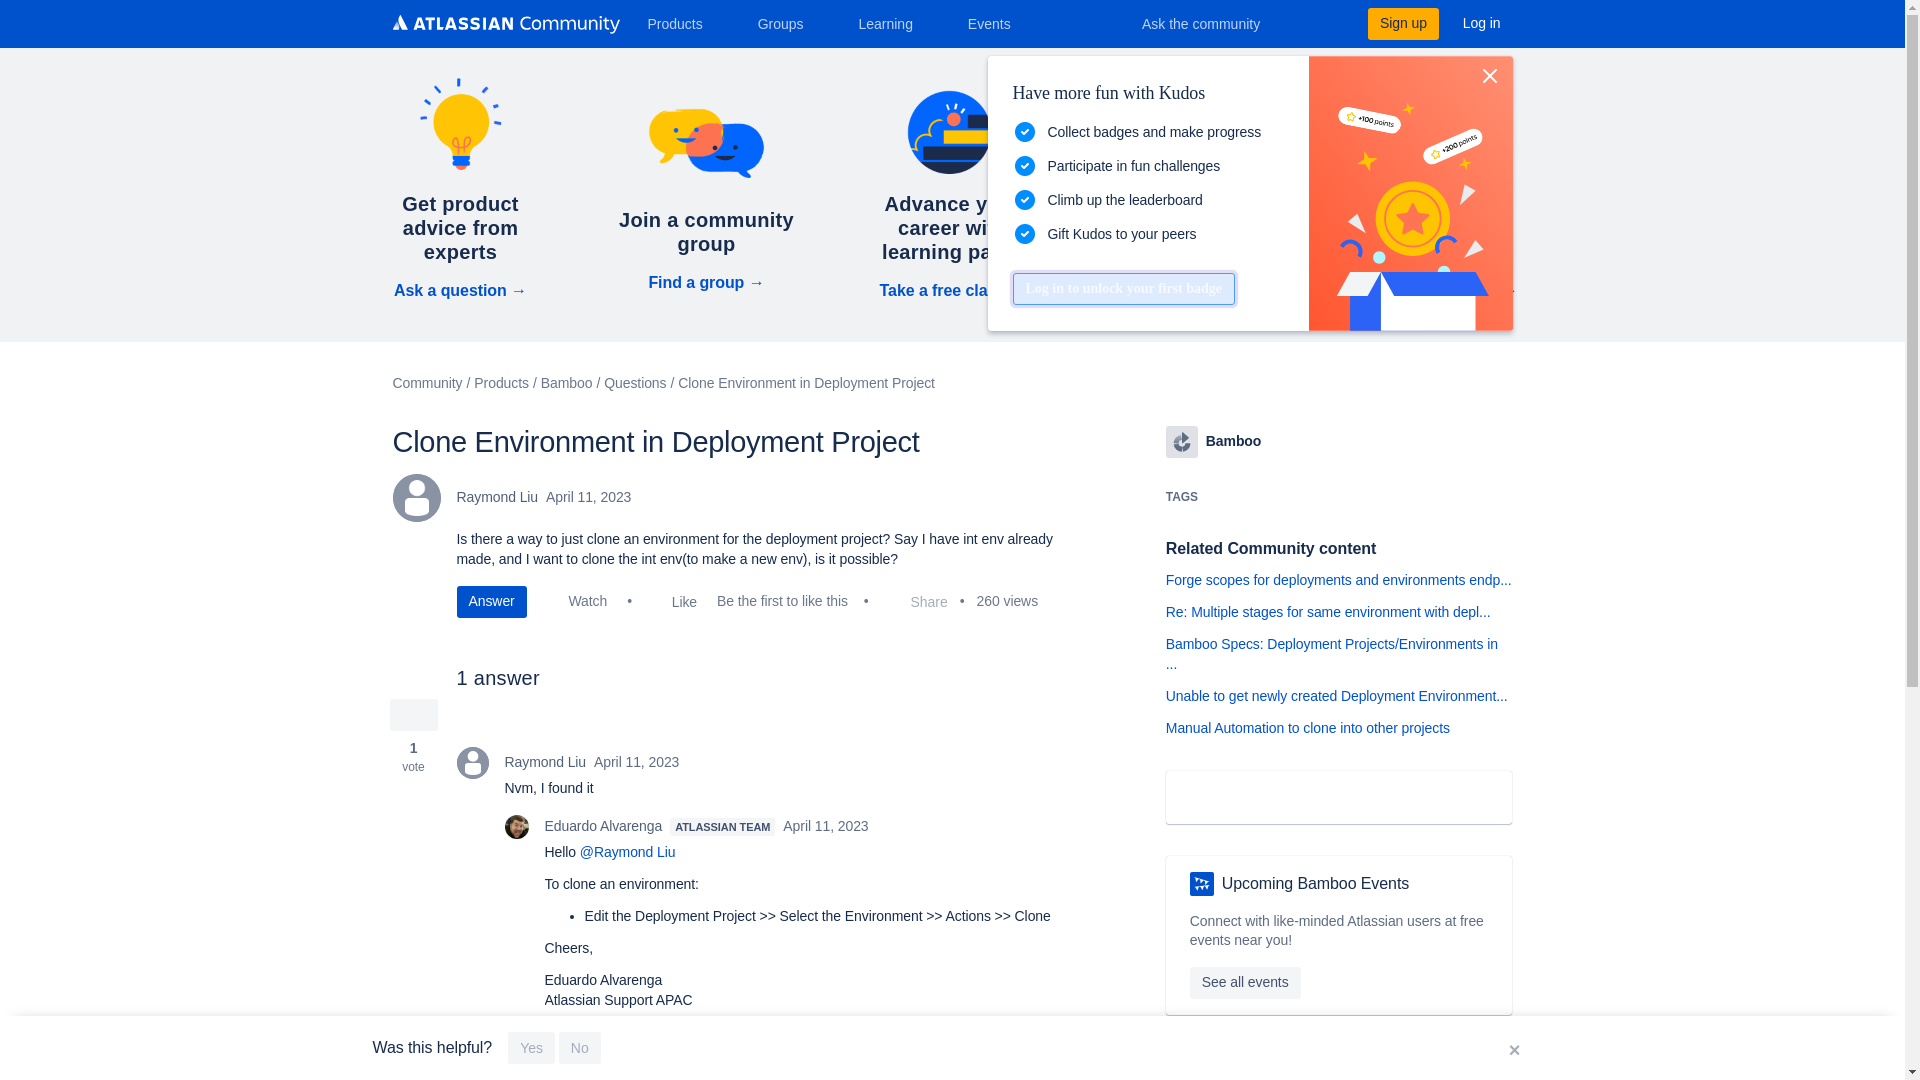  What do you see at coordinates (1402, 23) in the screenshot?
I see `Sign up` at bounding box center [1402, 23].